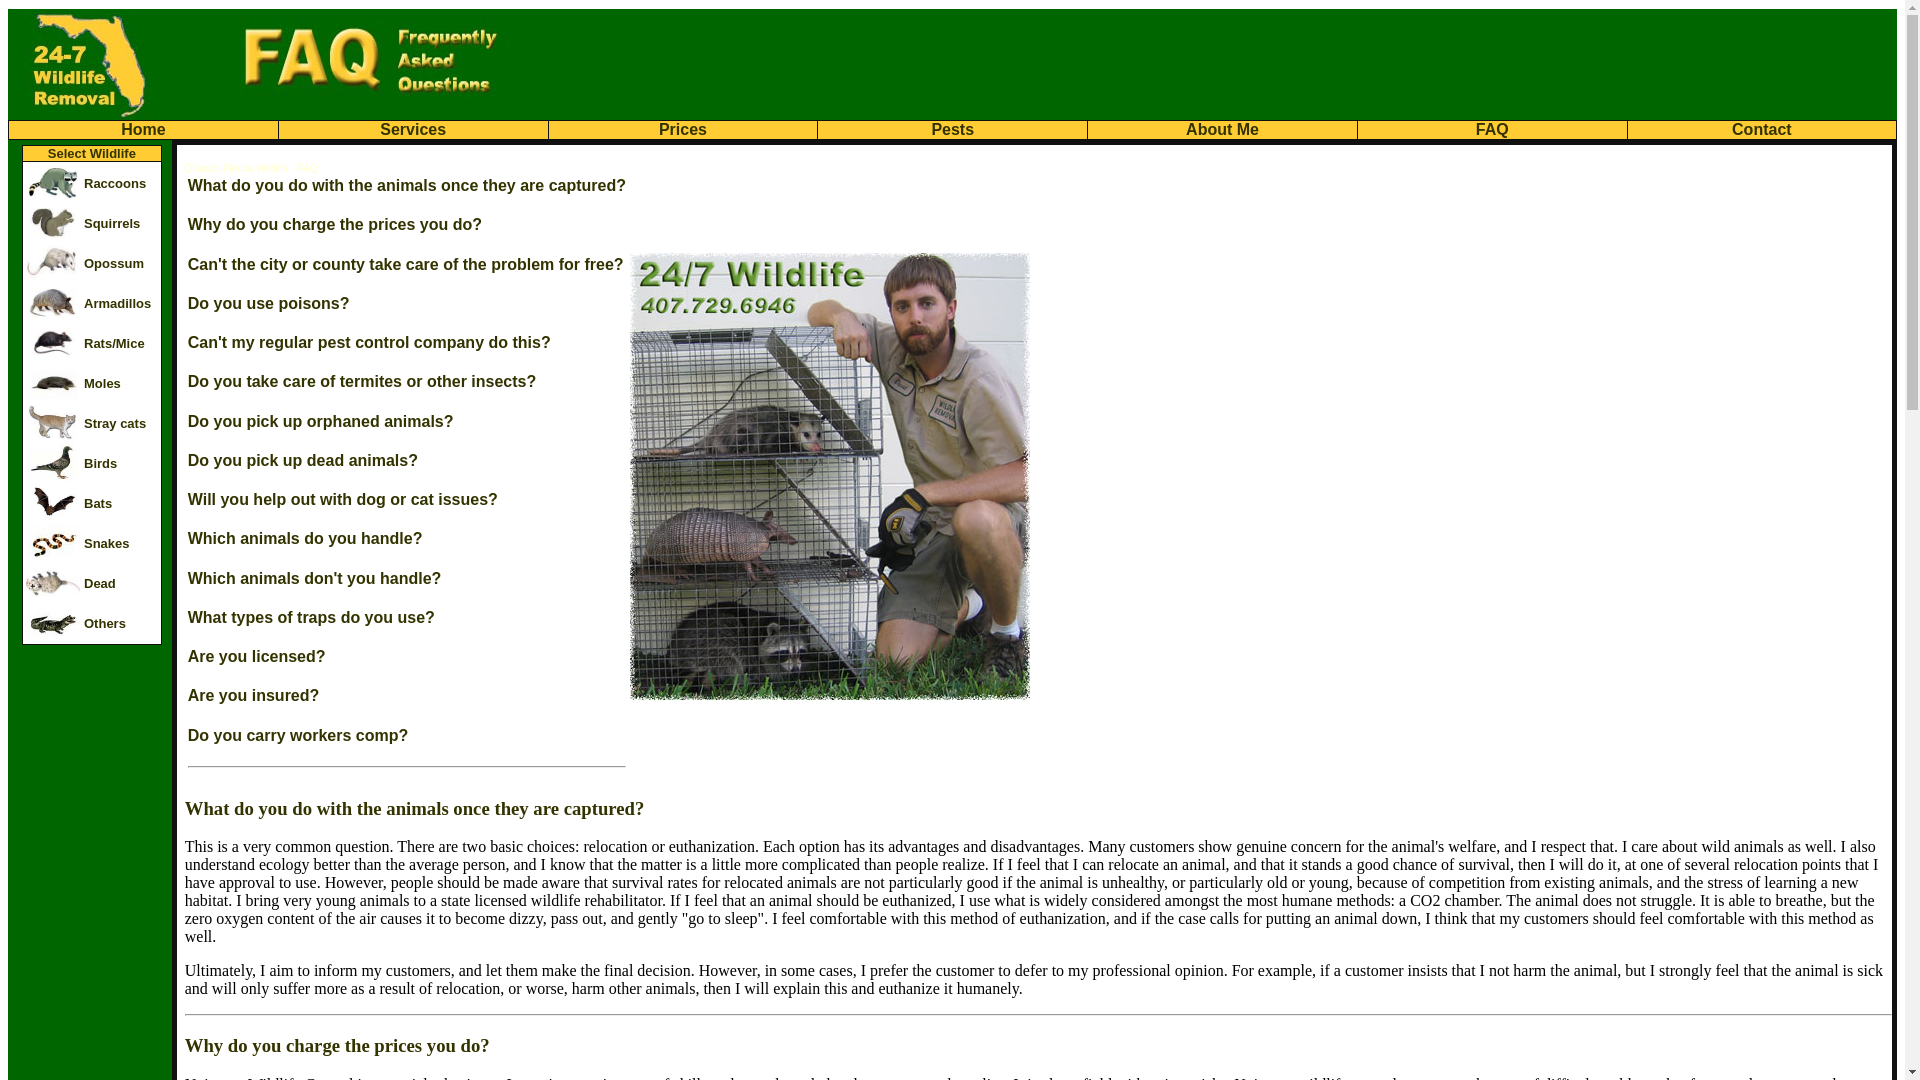  I want to click on Home, so click(143, 130).